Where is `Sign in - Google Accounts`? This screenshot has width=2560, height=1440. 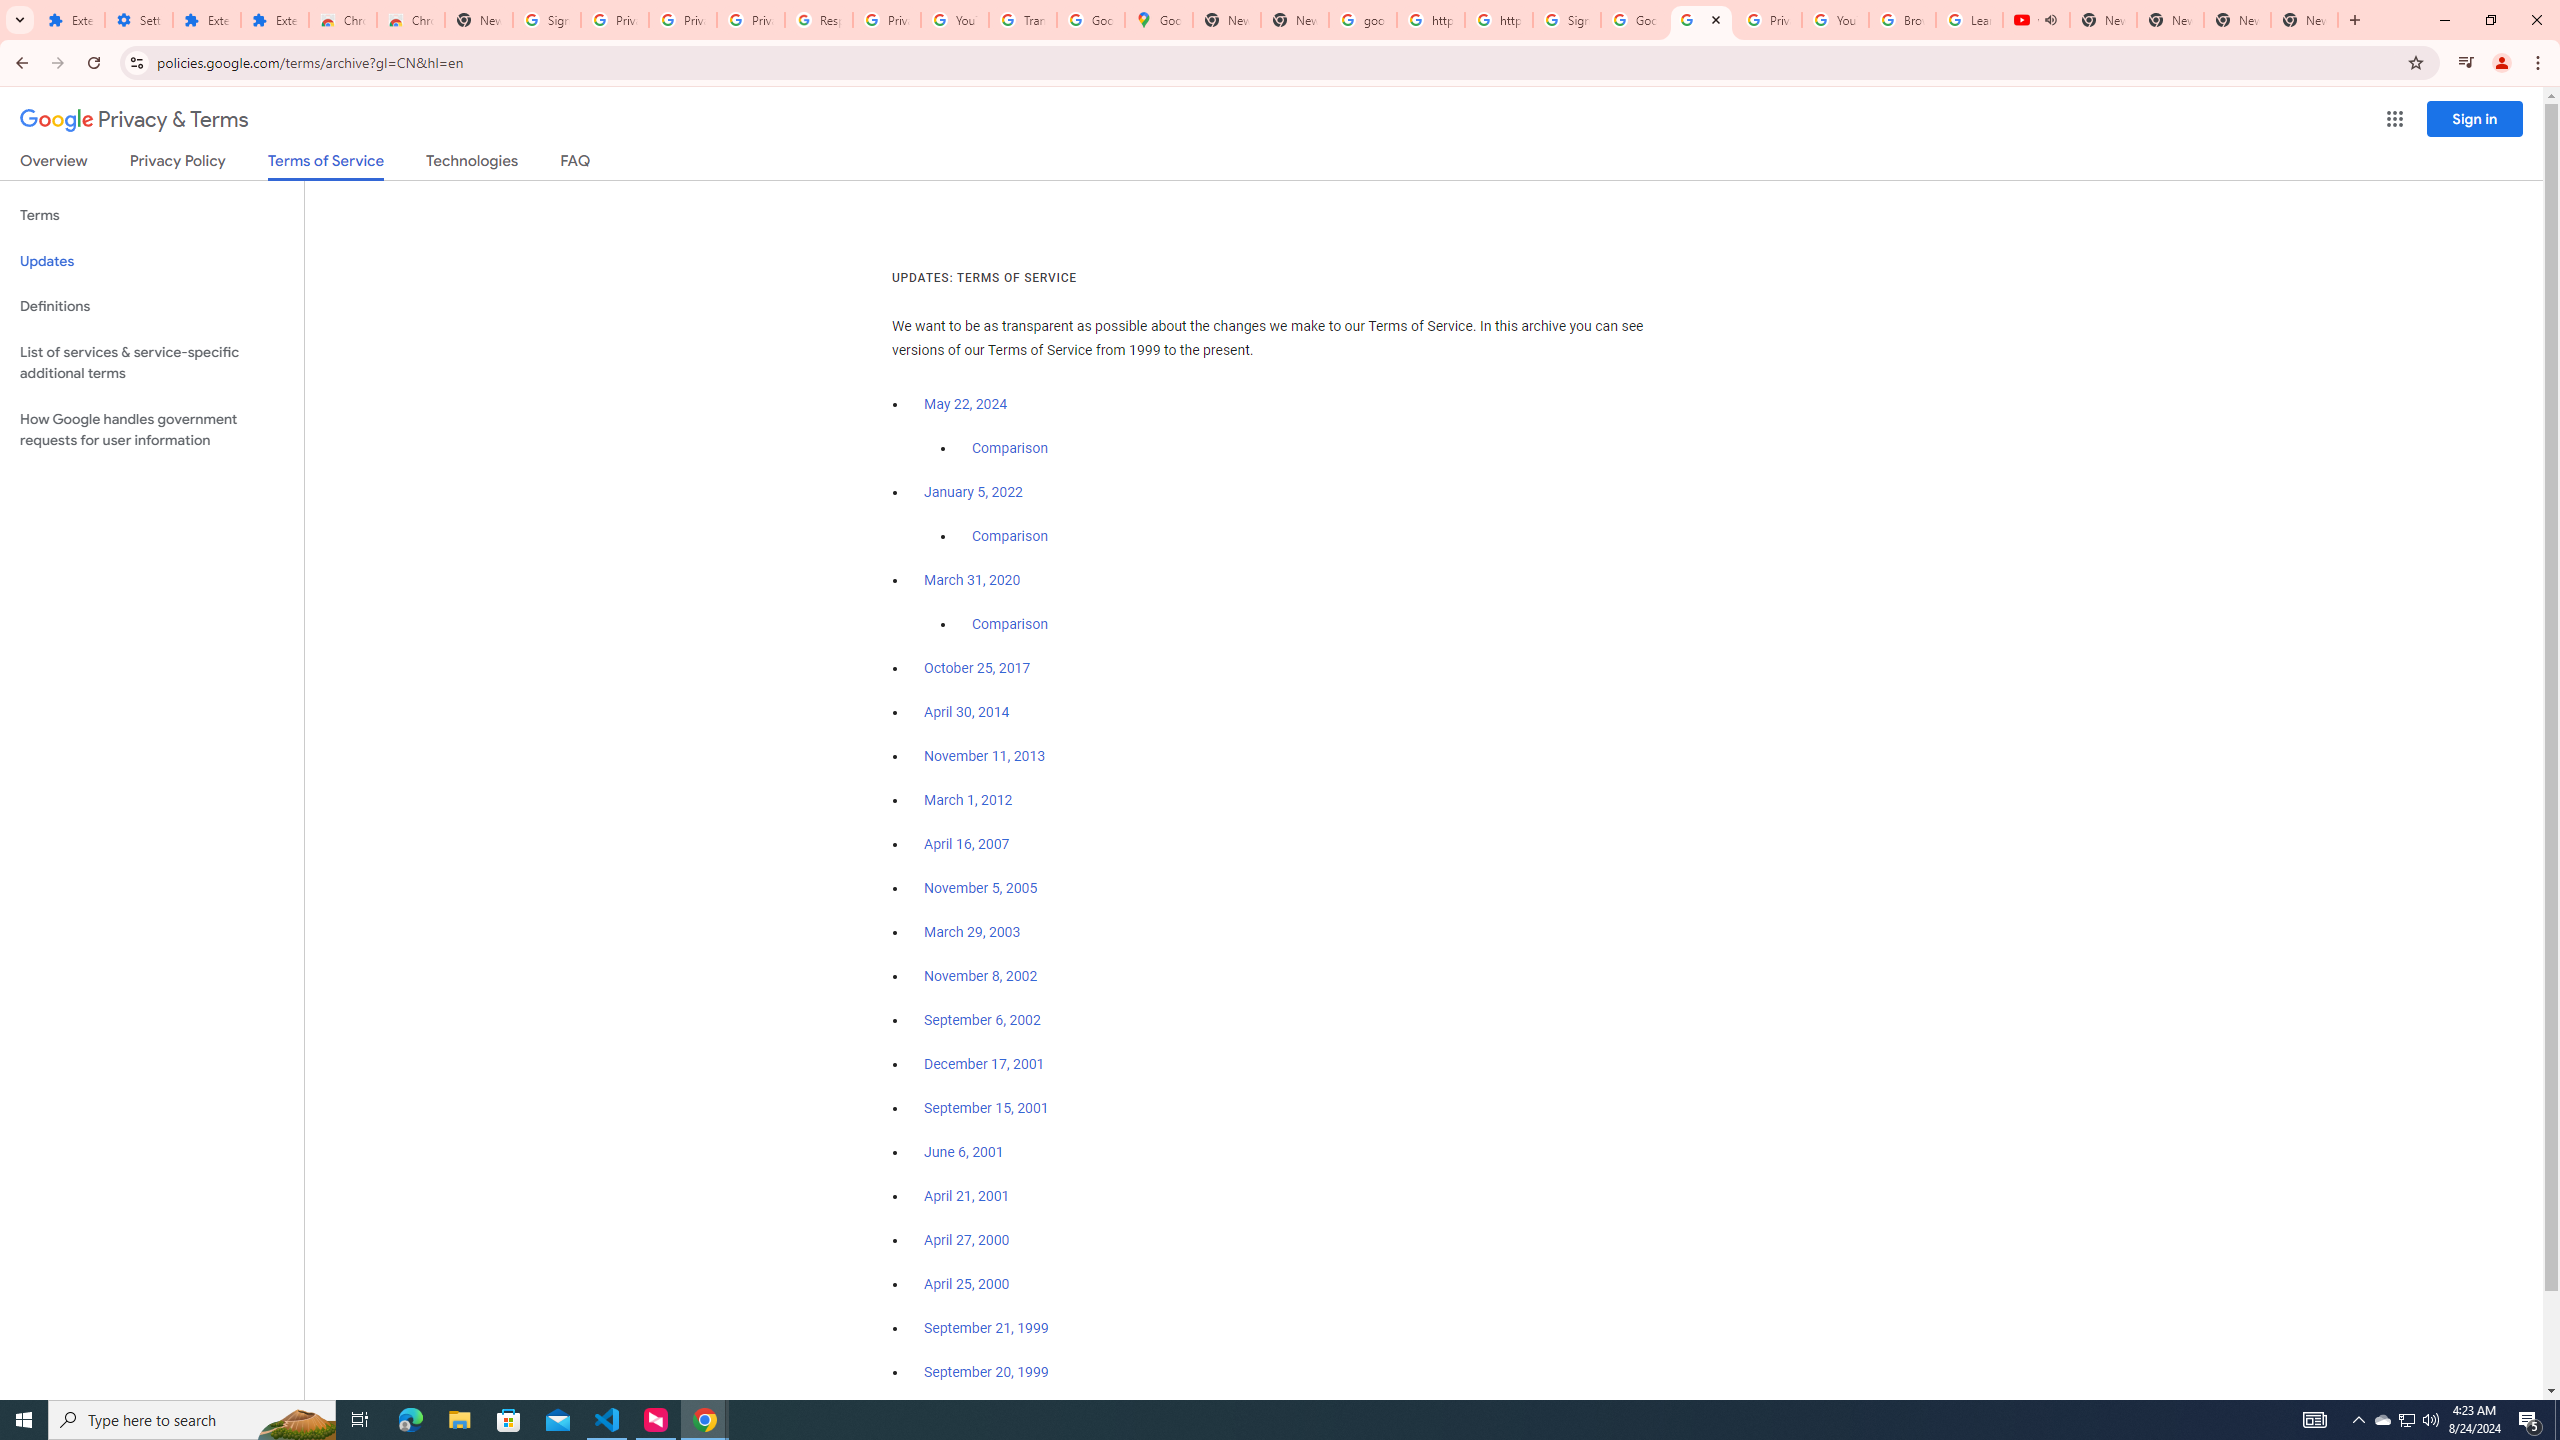
Sign in - Google Accounts is located at coordinates (1566, 20).